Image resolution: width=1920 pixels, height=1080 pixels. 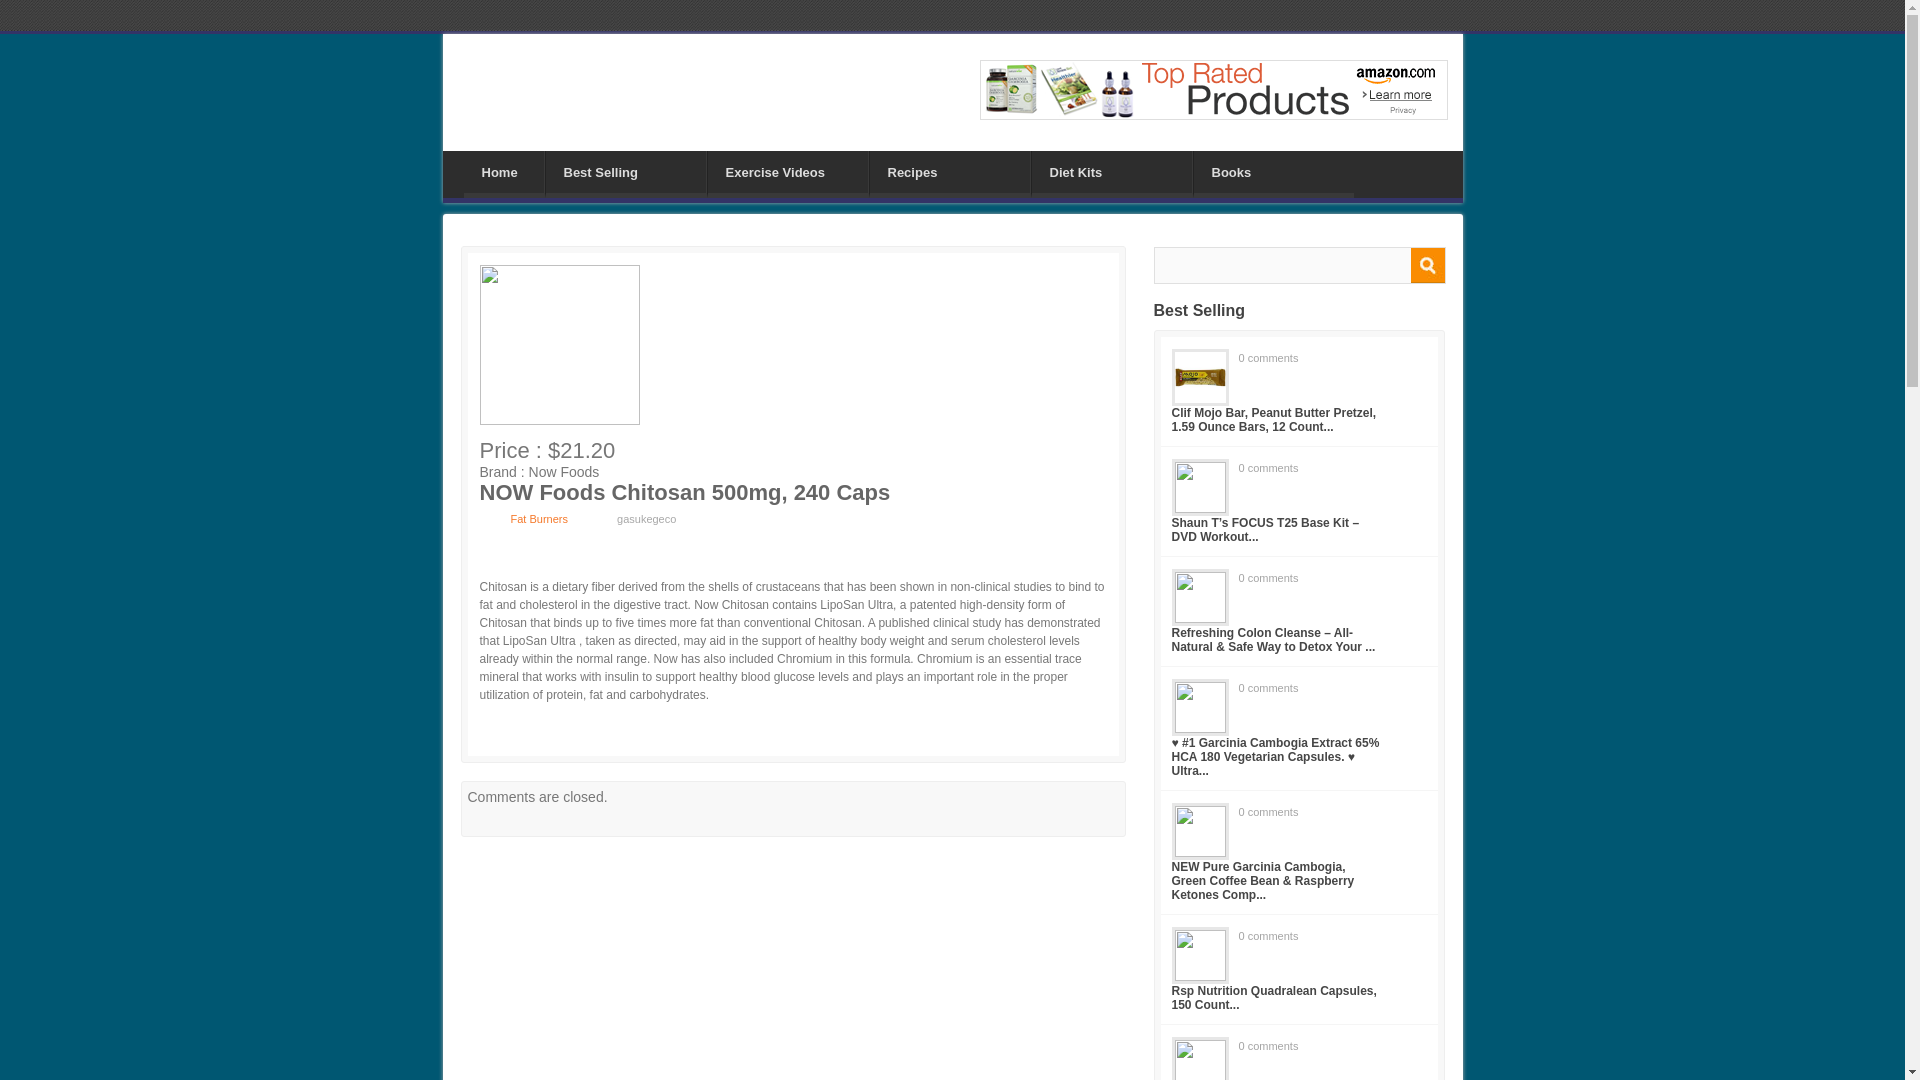 I want to click on Rsp Nutrition Quadralean Capsules, 150 Count..., so click(x=1274, y=997).